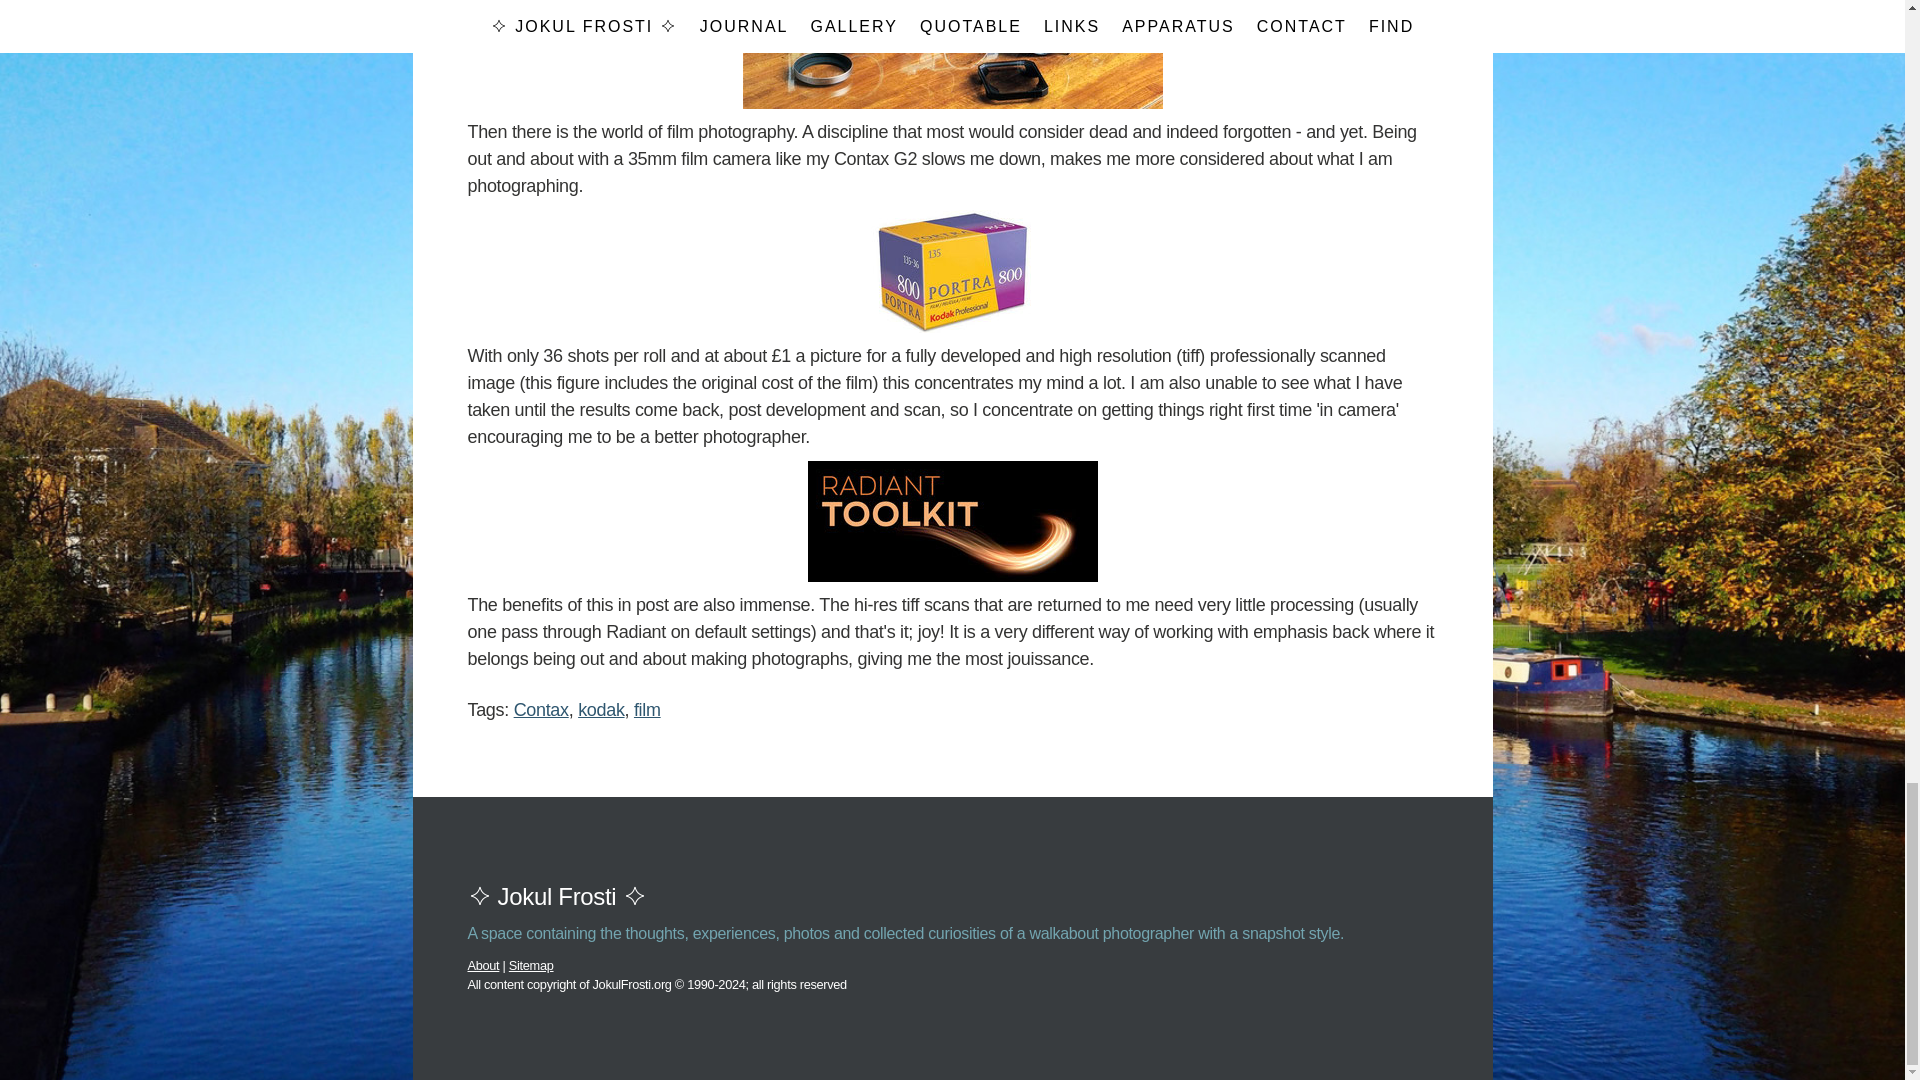  Describe the element at coordinates (600, 710) in the screenshot. I see `kodak` at that location.